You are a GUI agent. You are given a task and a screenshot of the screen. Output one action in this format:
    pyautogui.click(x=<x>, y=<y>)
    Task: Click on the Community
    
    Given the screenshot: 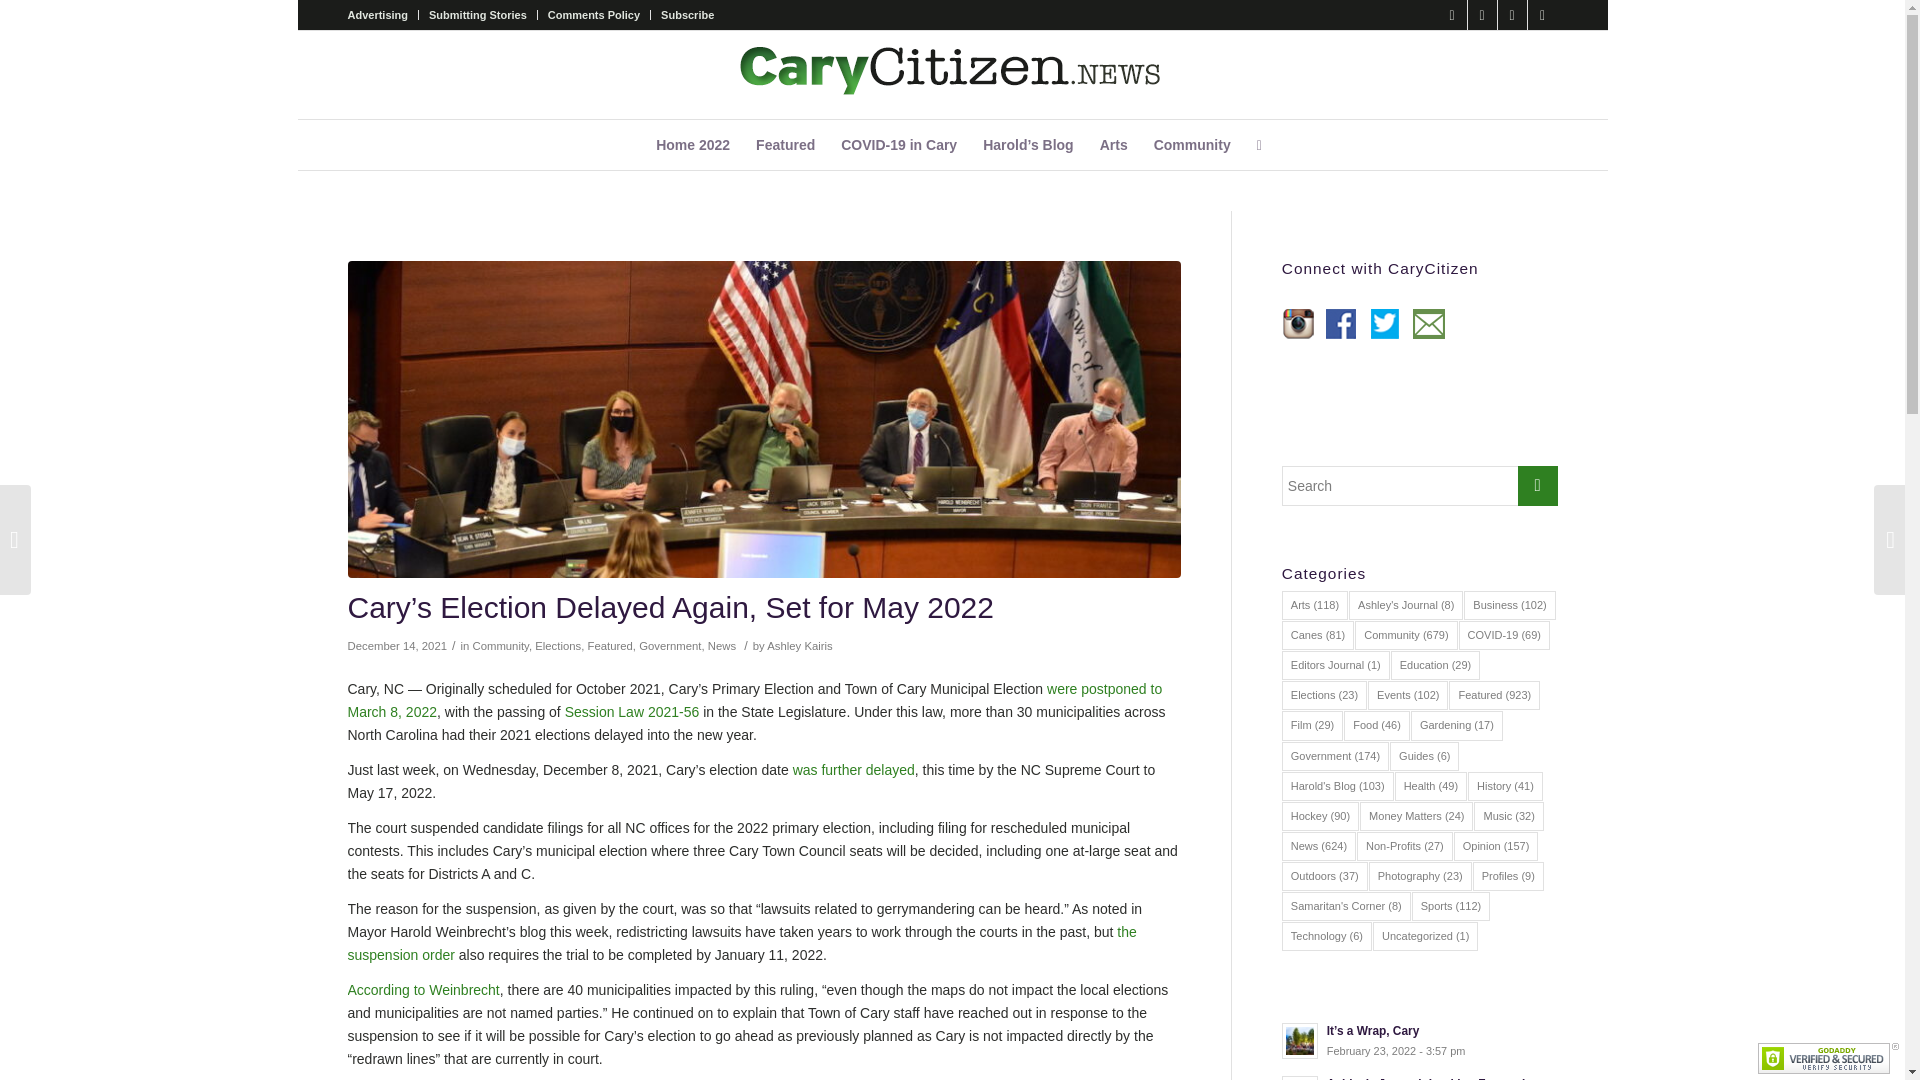 What is the action you would take?
    pyautogui.click(x=500, y=646)
    